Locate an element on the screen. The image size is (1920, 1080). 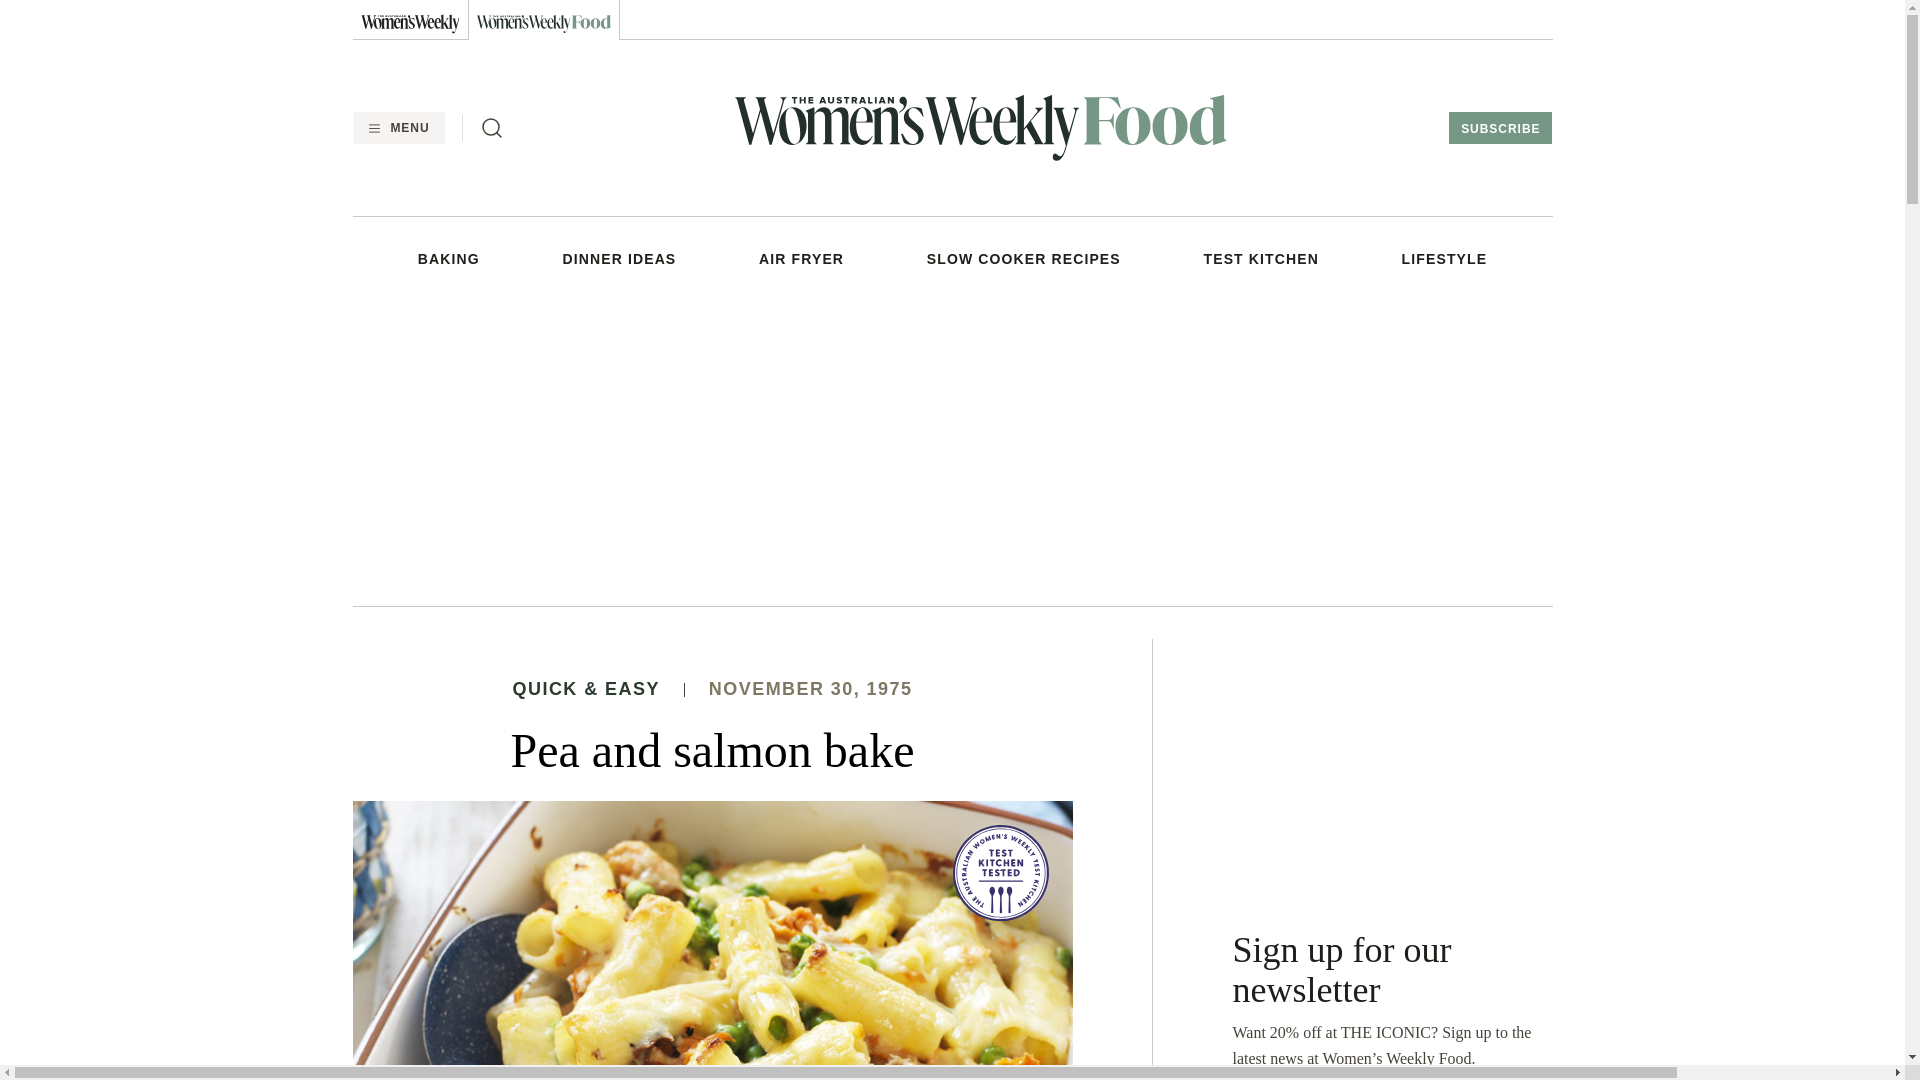
TEST KITCHEN is located at coordinates (1261, 258).